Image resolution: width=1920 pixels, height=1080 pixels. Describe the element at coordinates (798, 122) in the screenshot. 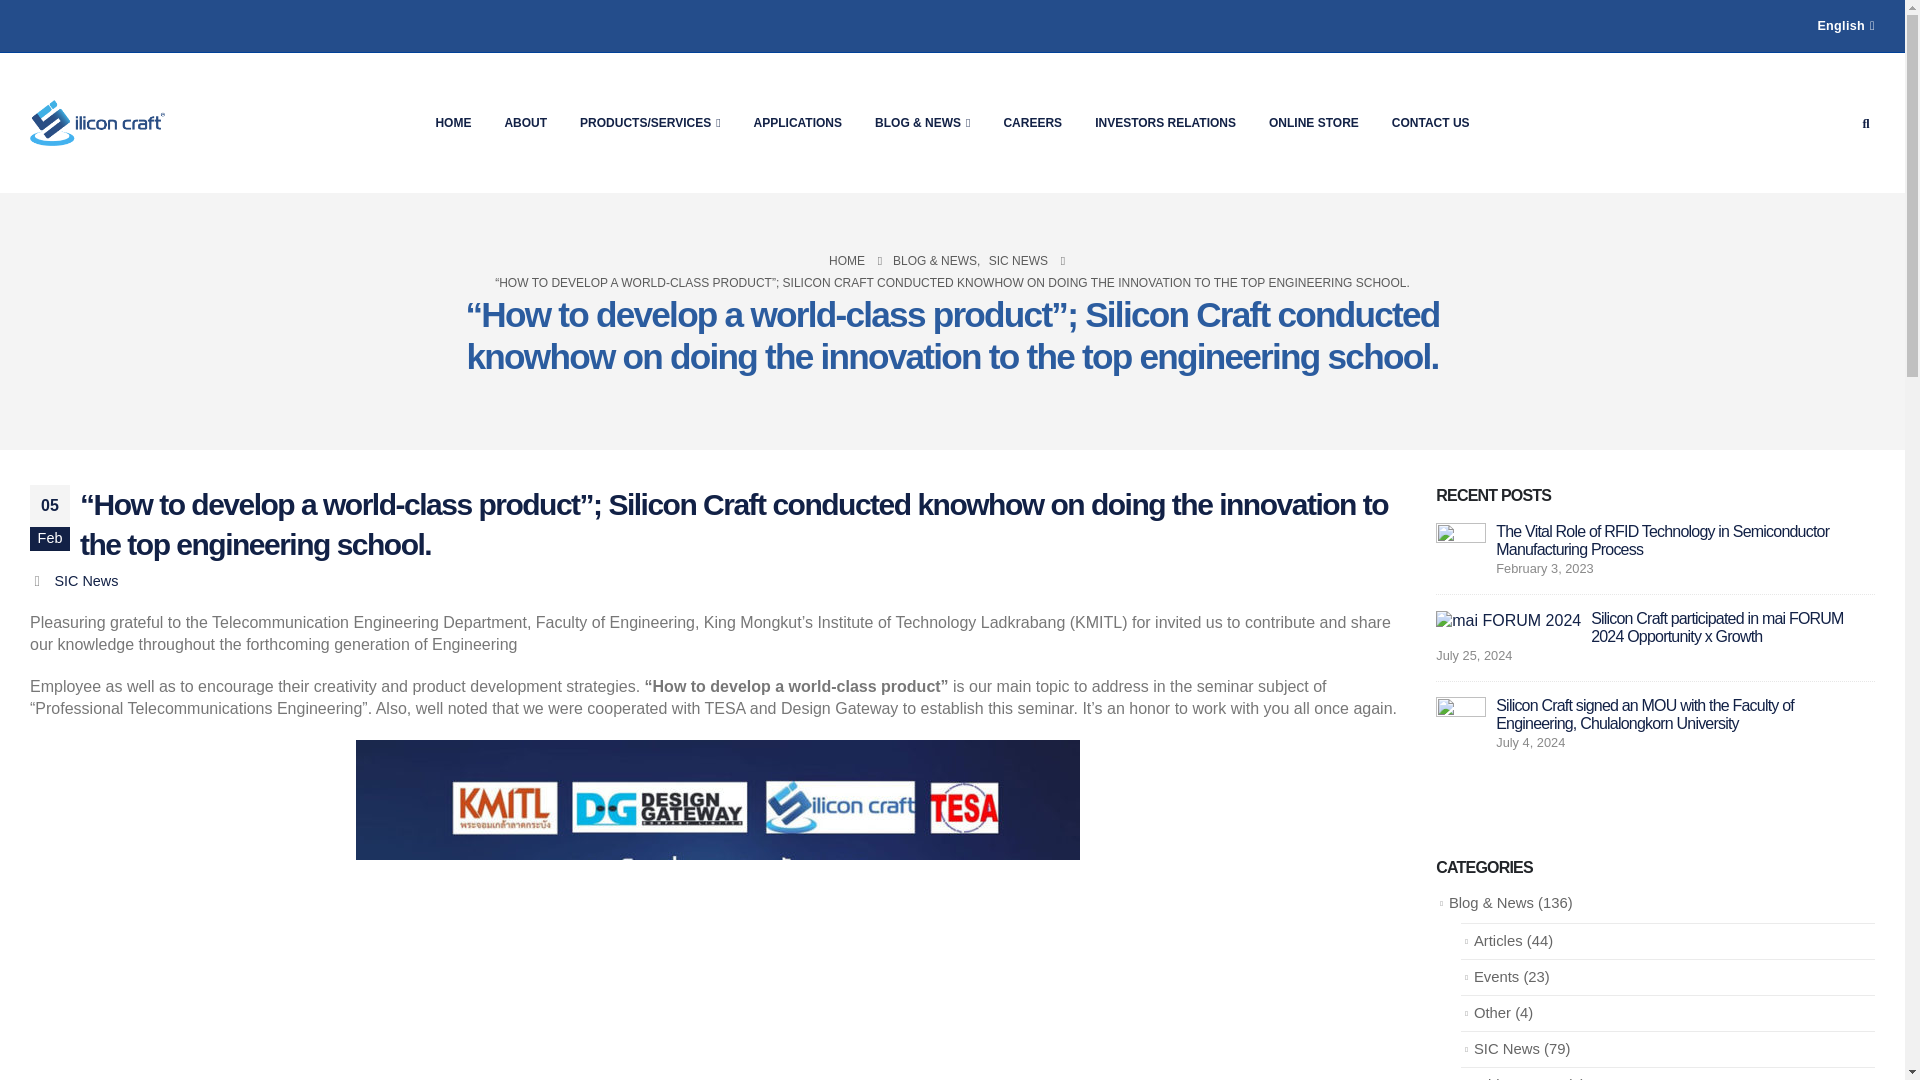

I see `APPLICATIONS` at that location.